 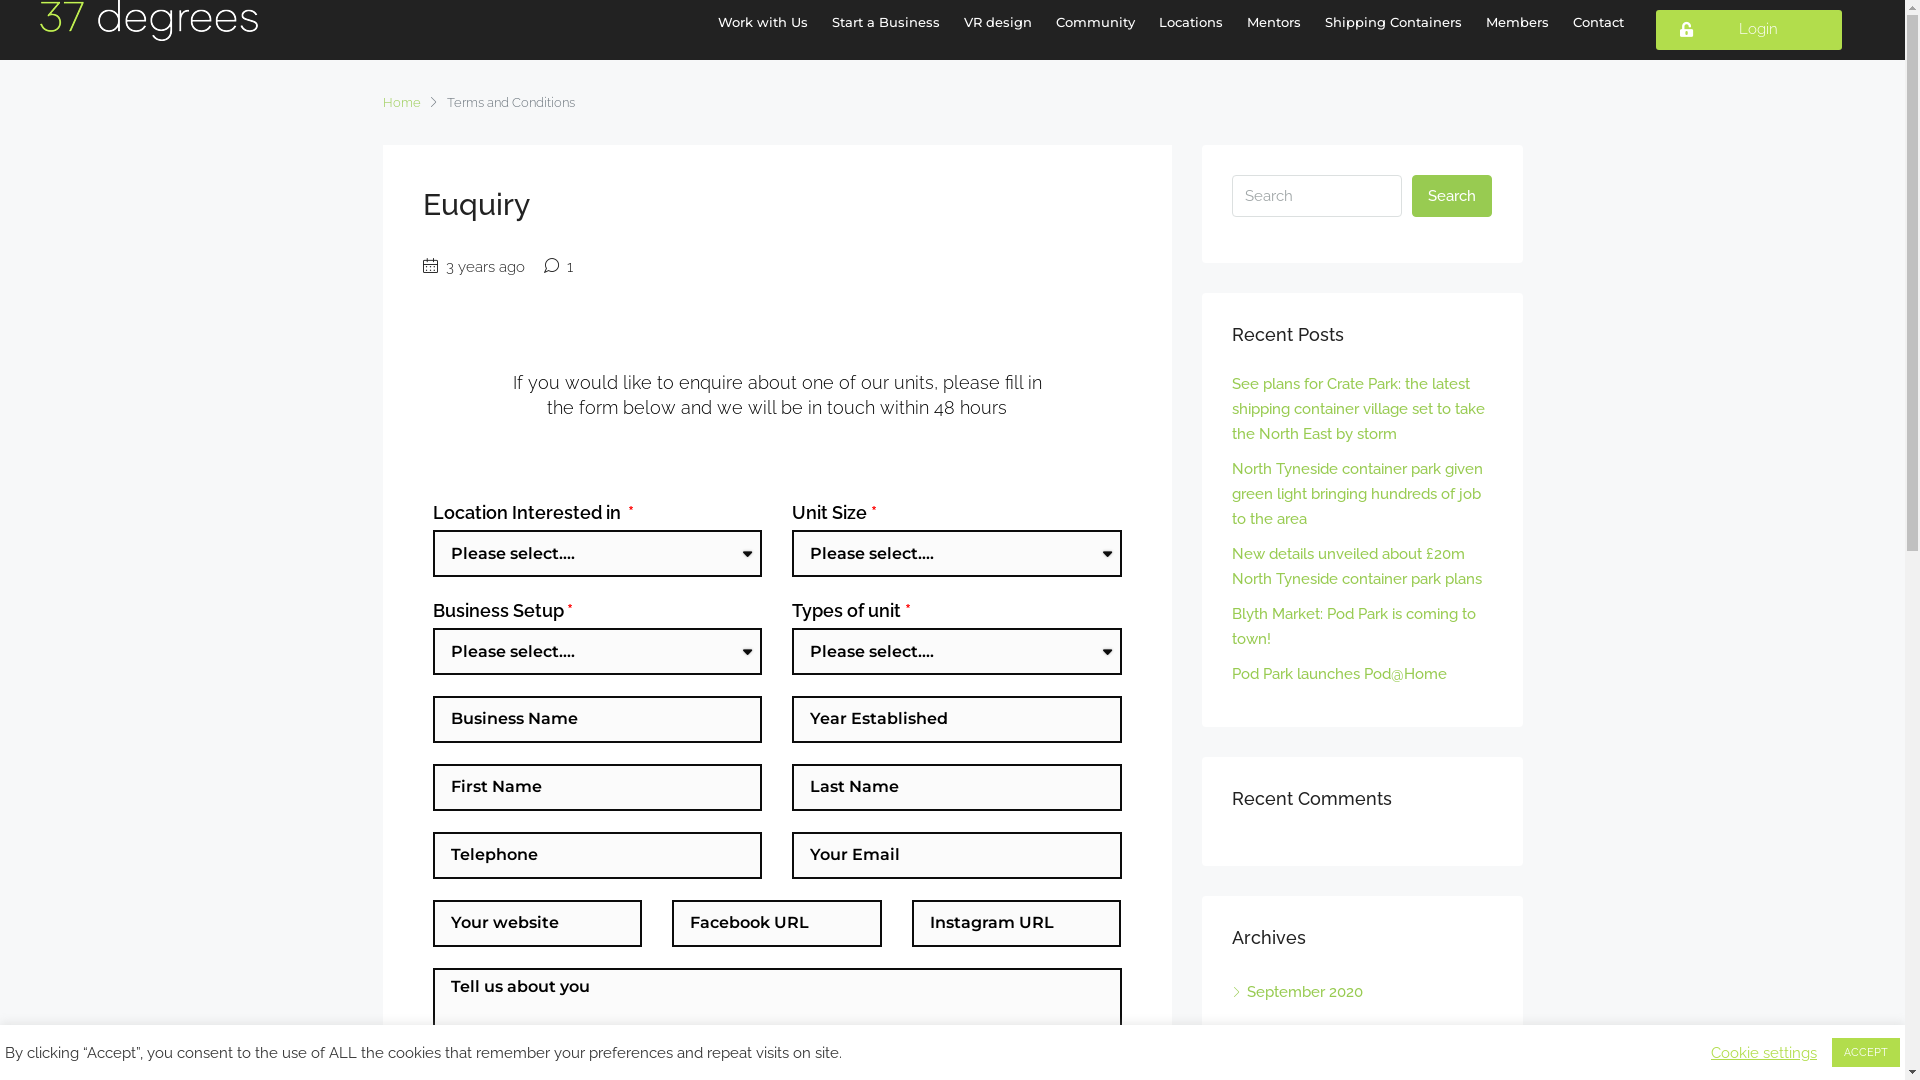 What do you see at coordinates (401, 102) in the screenshot?
I see `Home` at bounding box center [401, 102].